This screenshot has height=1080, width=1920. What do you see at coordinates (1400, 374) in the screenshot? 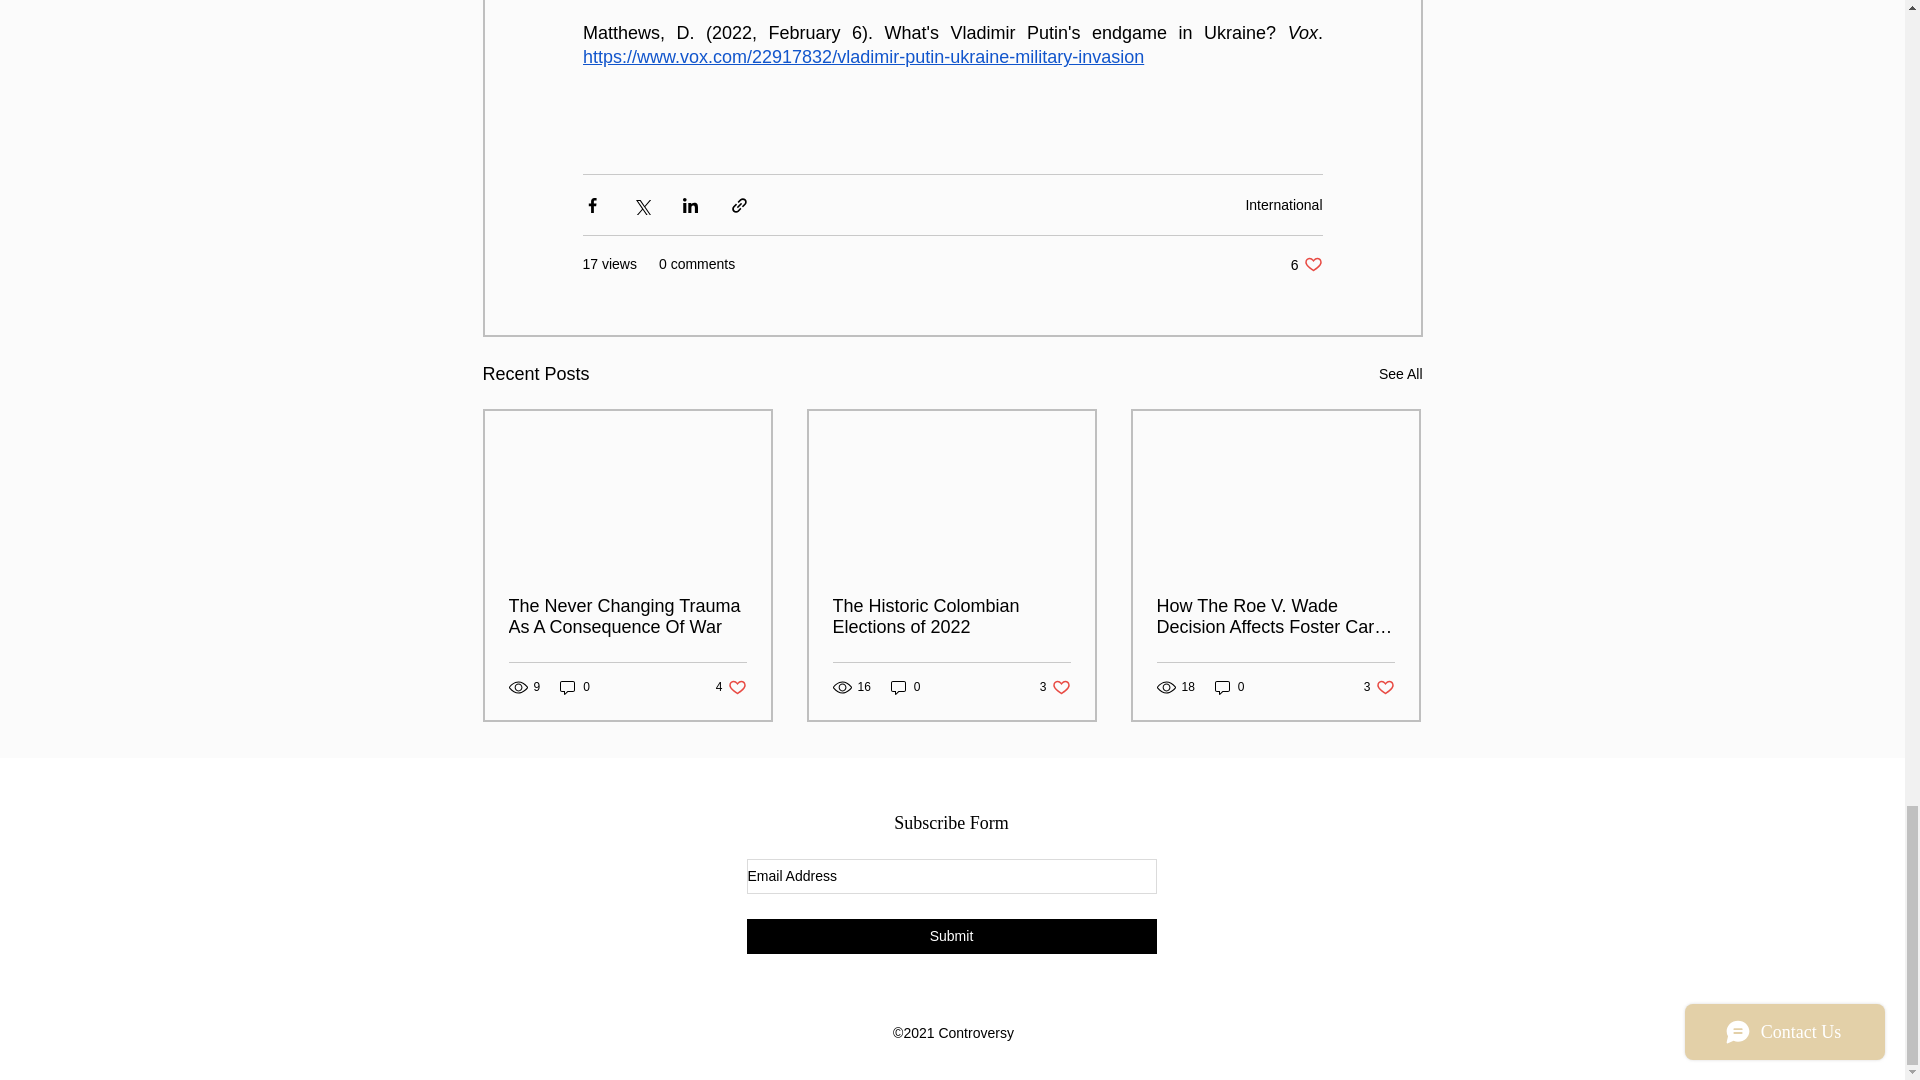
I see `0` at bounding box center [1400, 374].